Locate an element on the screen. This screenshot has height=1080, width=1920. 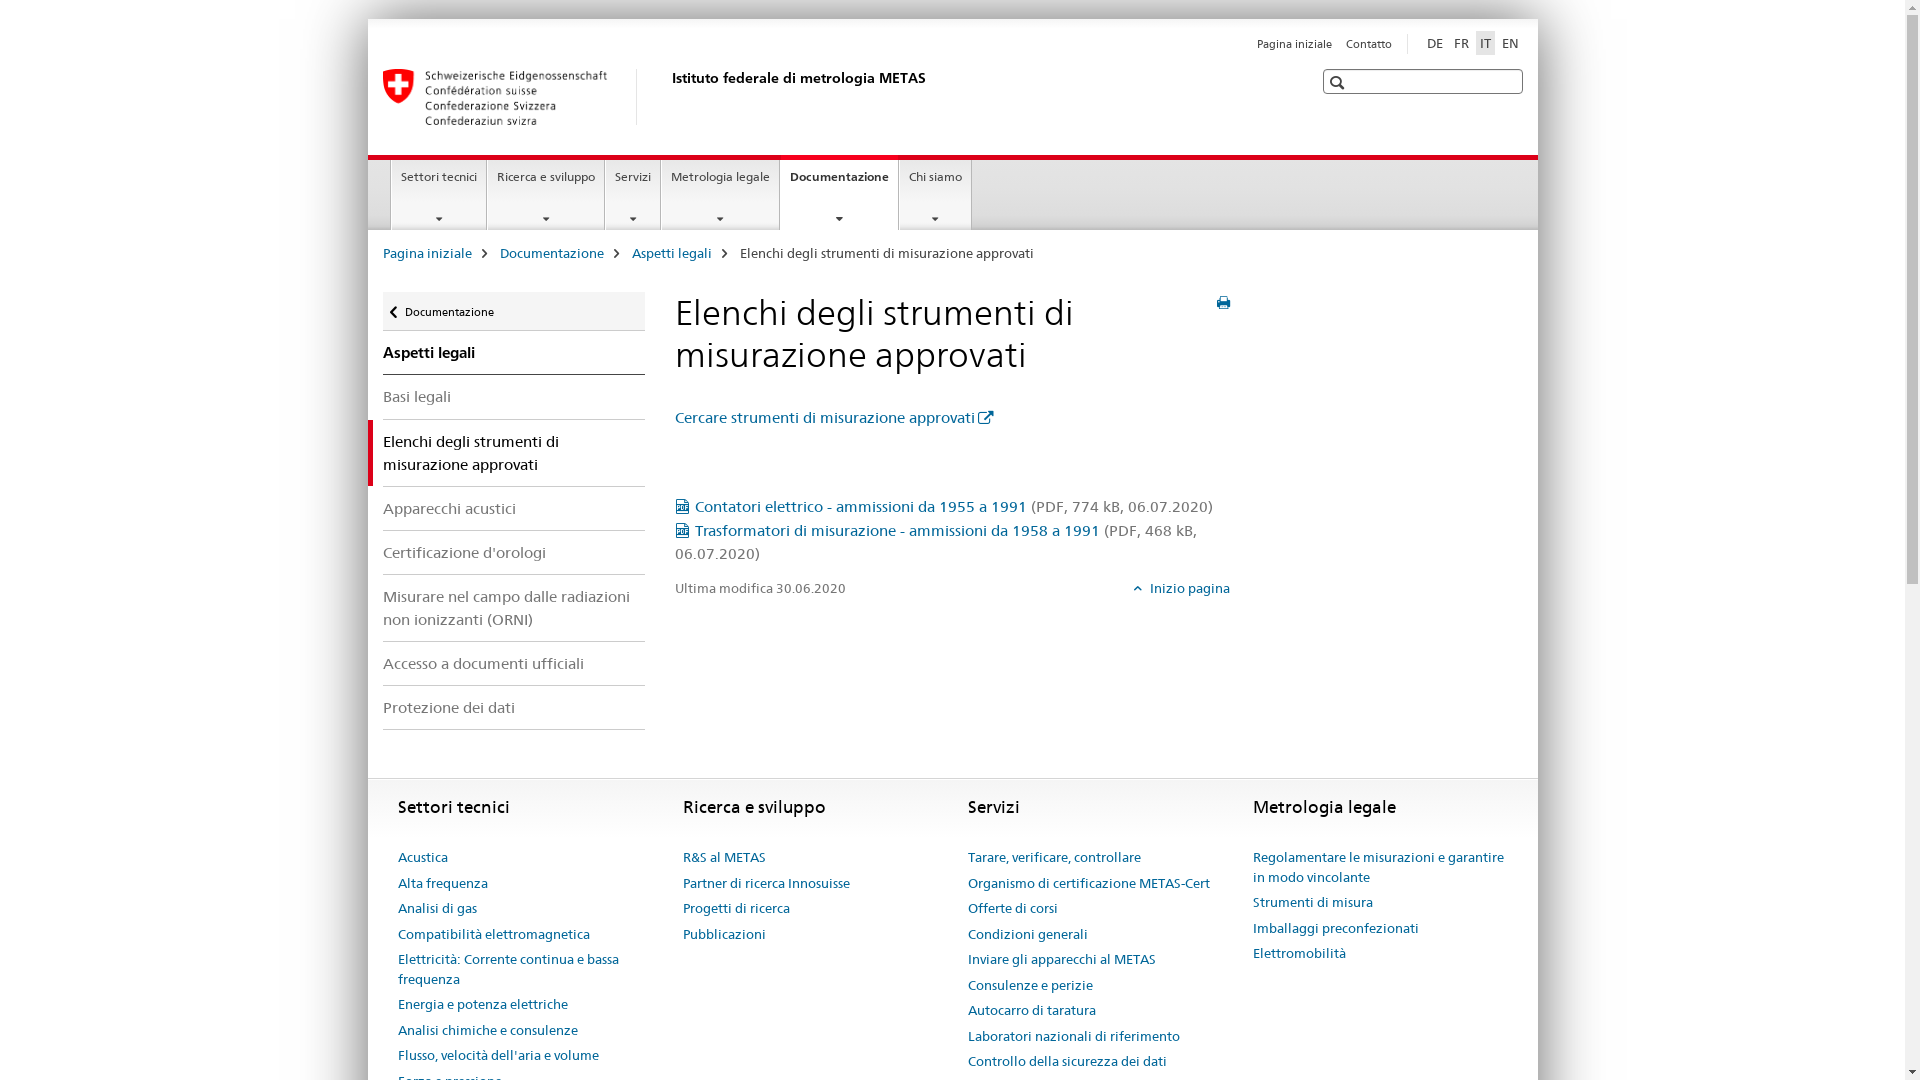
Condizioni generali is located at coordinates (1028, 935).